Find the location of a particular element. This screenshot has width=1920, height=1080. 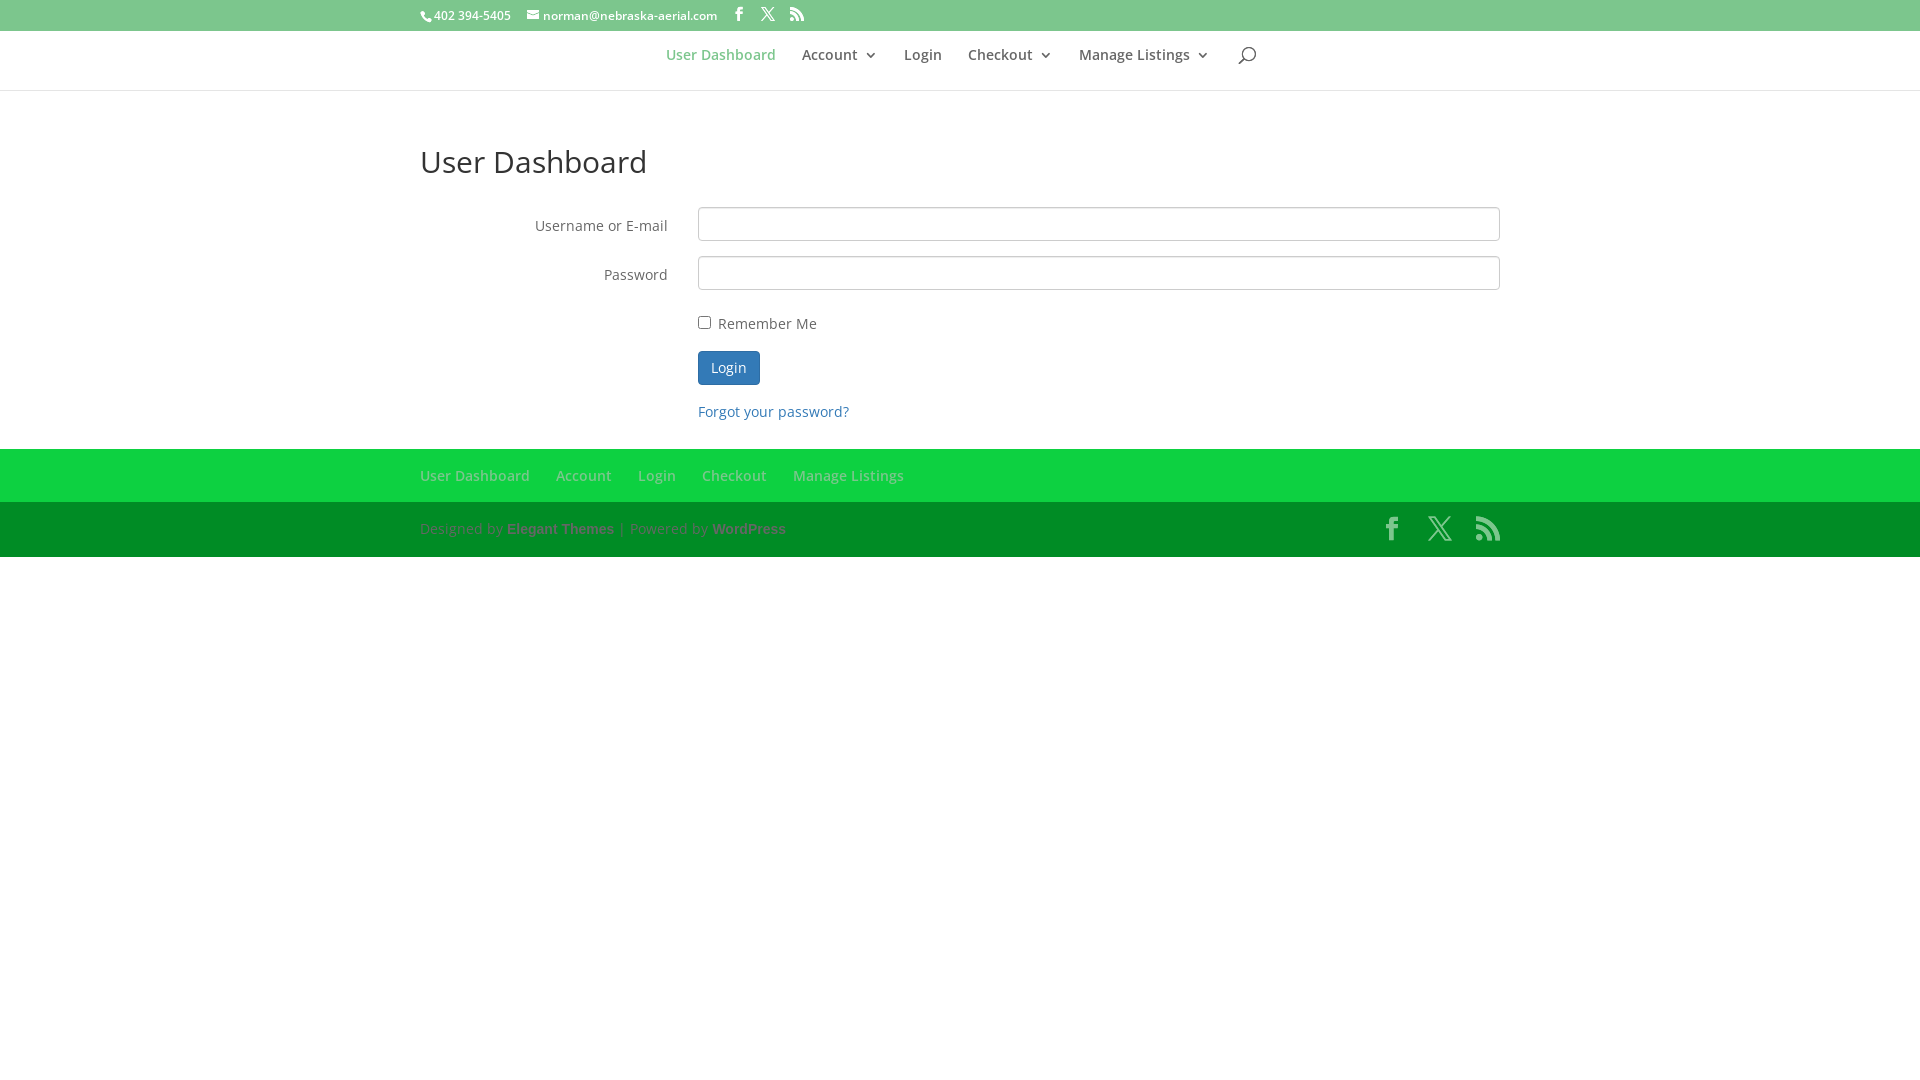

Checkout is located at coordinates (1010, 69).